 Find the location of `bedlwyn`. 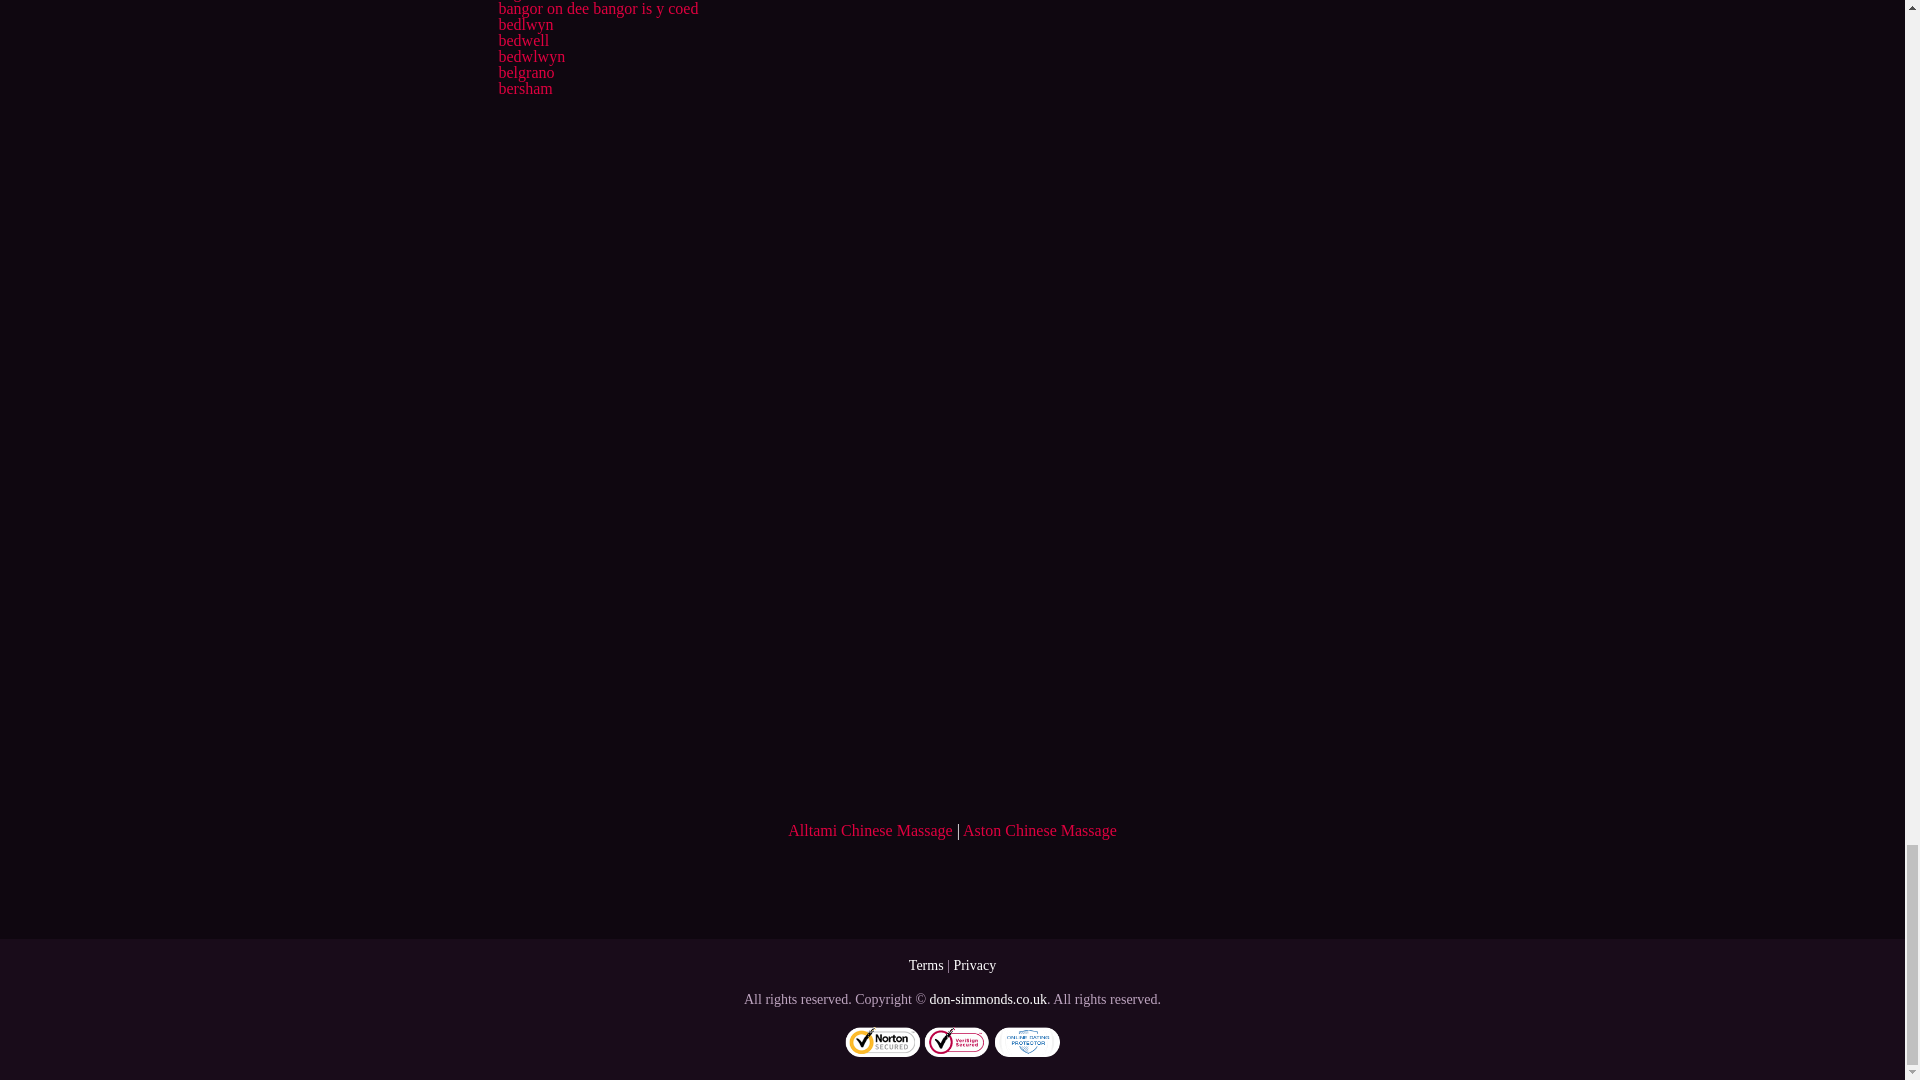

bedlwyn is located at coordinates (524, 24).